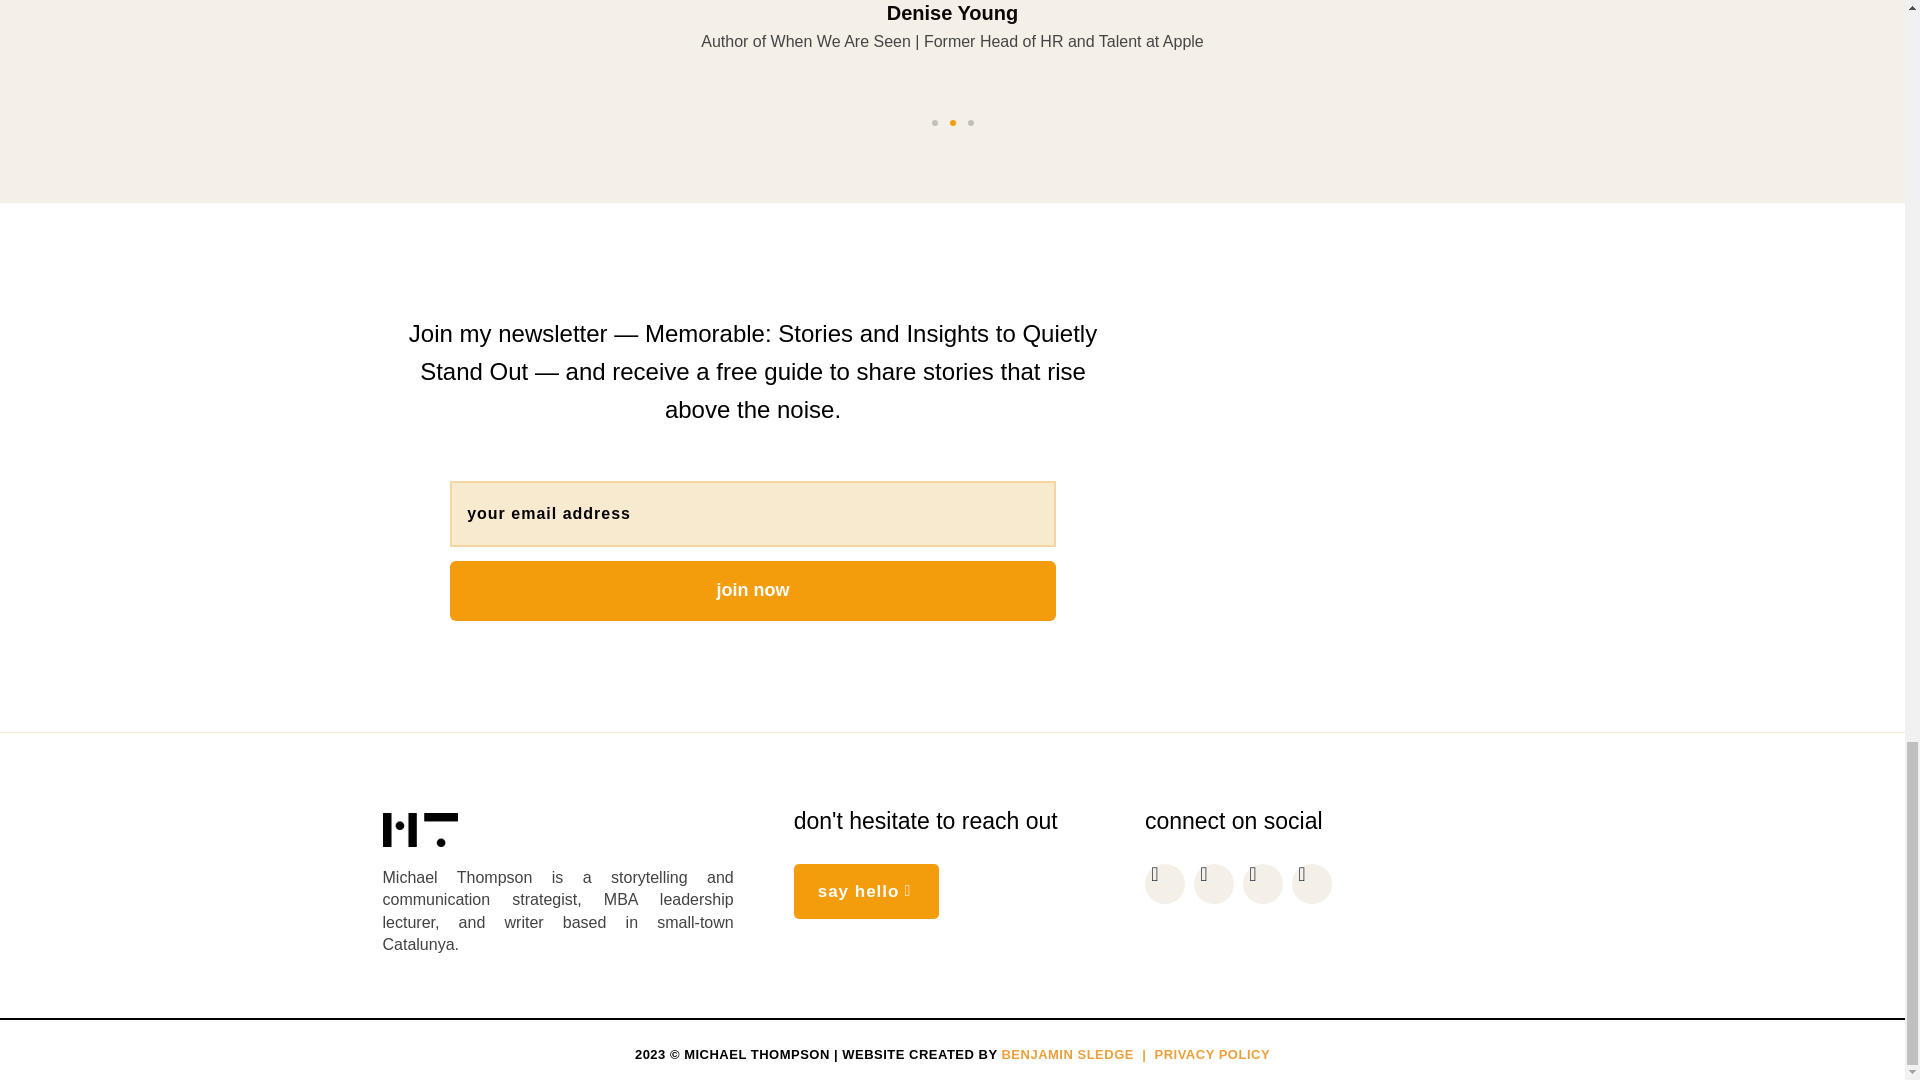 The height and width of the screenshot is (1080, 1920). What do you see at coordinates (752, 590) in the screenshot?
I see `join now` at bounding box center [752, 590].